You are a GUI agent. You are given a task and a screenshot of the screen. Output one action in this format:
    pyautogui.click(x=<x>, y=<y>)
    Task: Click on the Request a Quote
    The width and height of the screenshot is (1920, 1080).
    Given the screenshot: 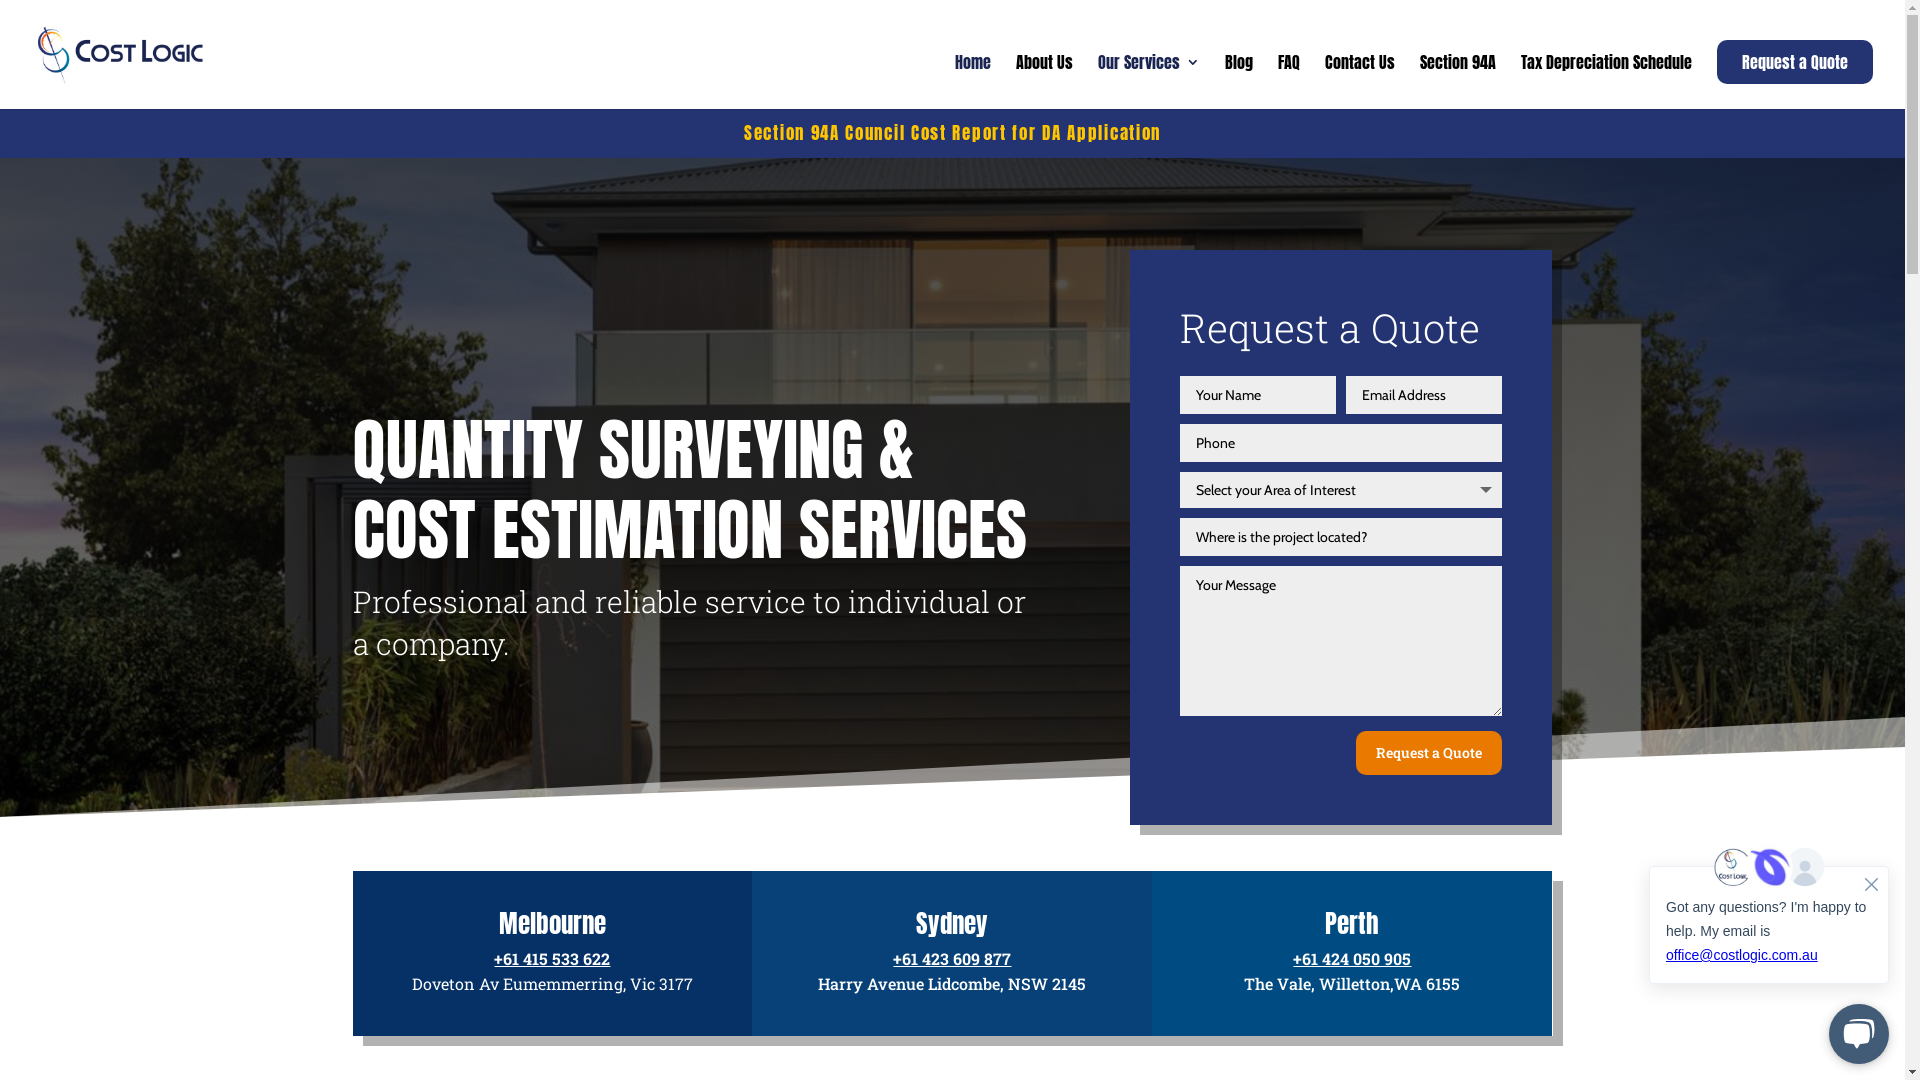 What is the action you would take?
    pyautogui.click(x=1429, y=753)
    